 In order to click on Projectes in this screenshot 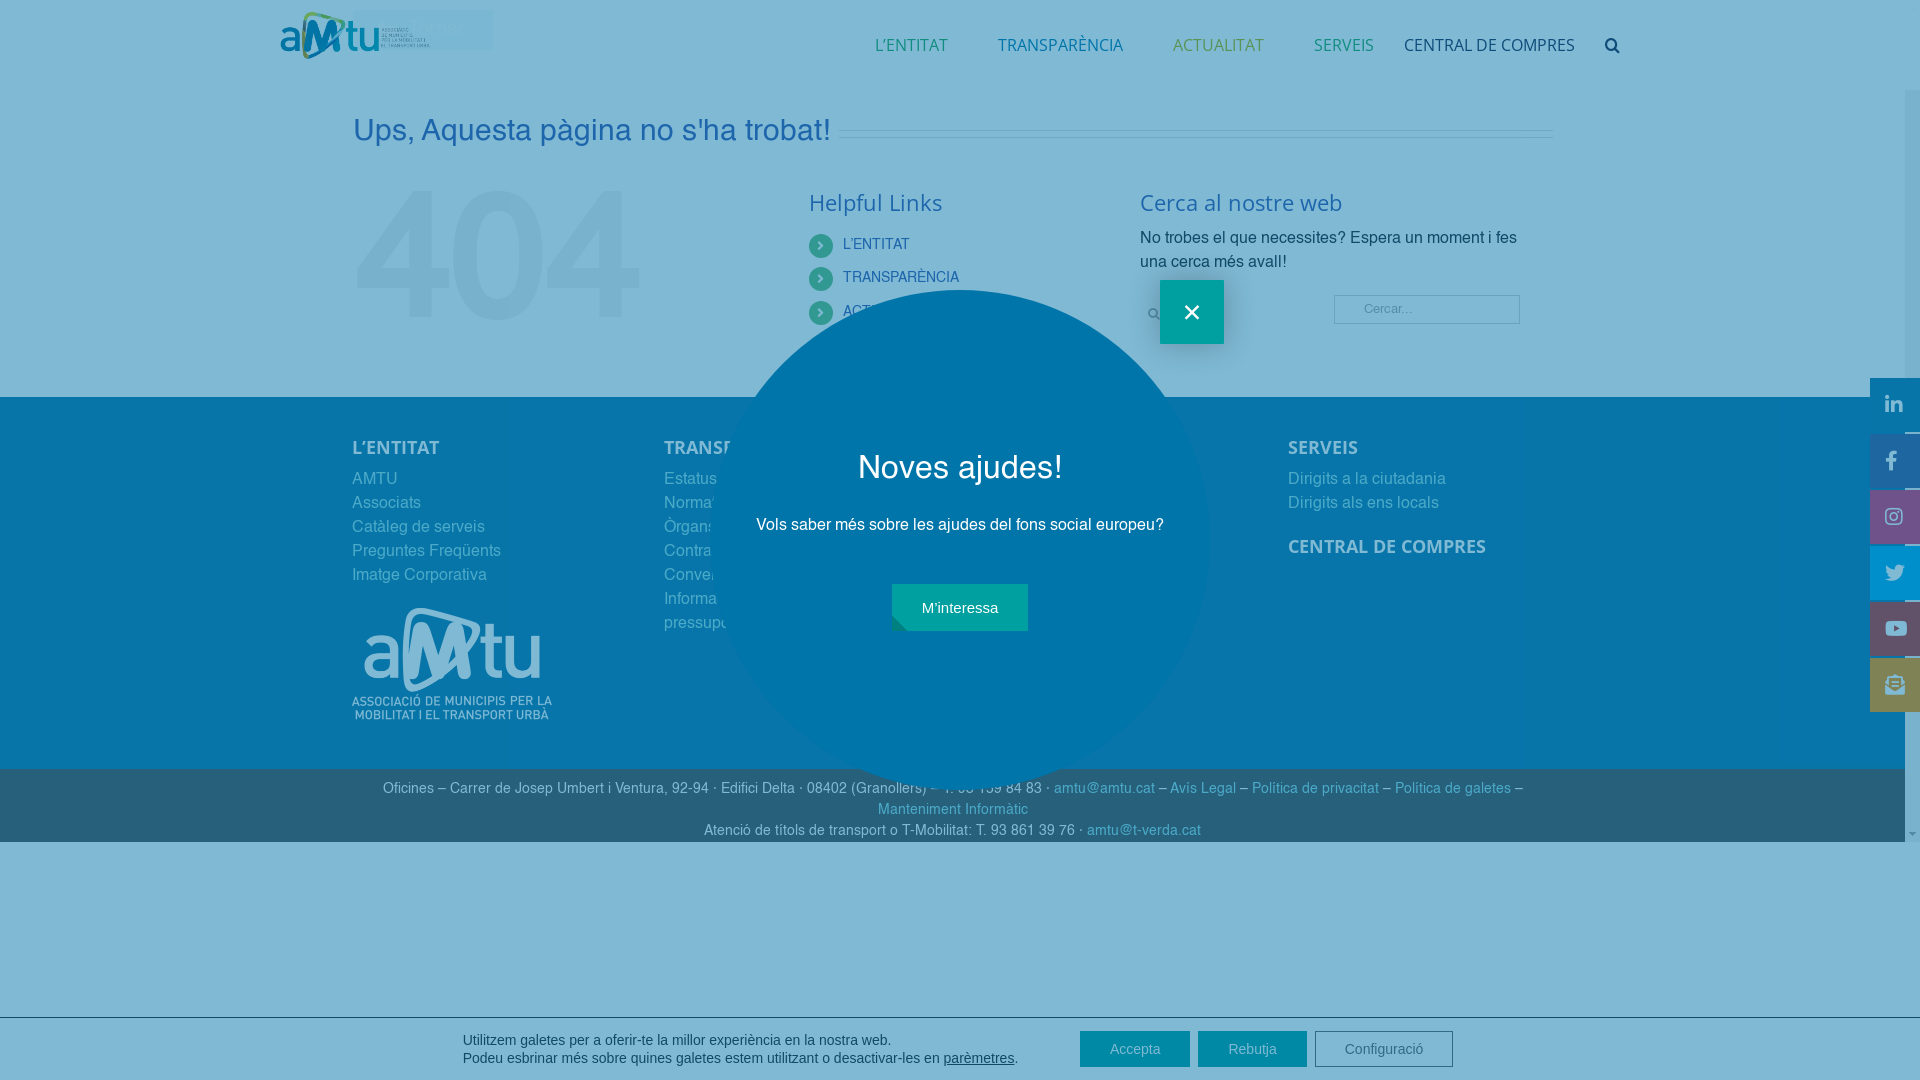, I will do `click(1010, 648)`.